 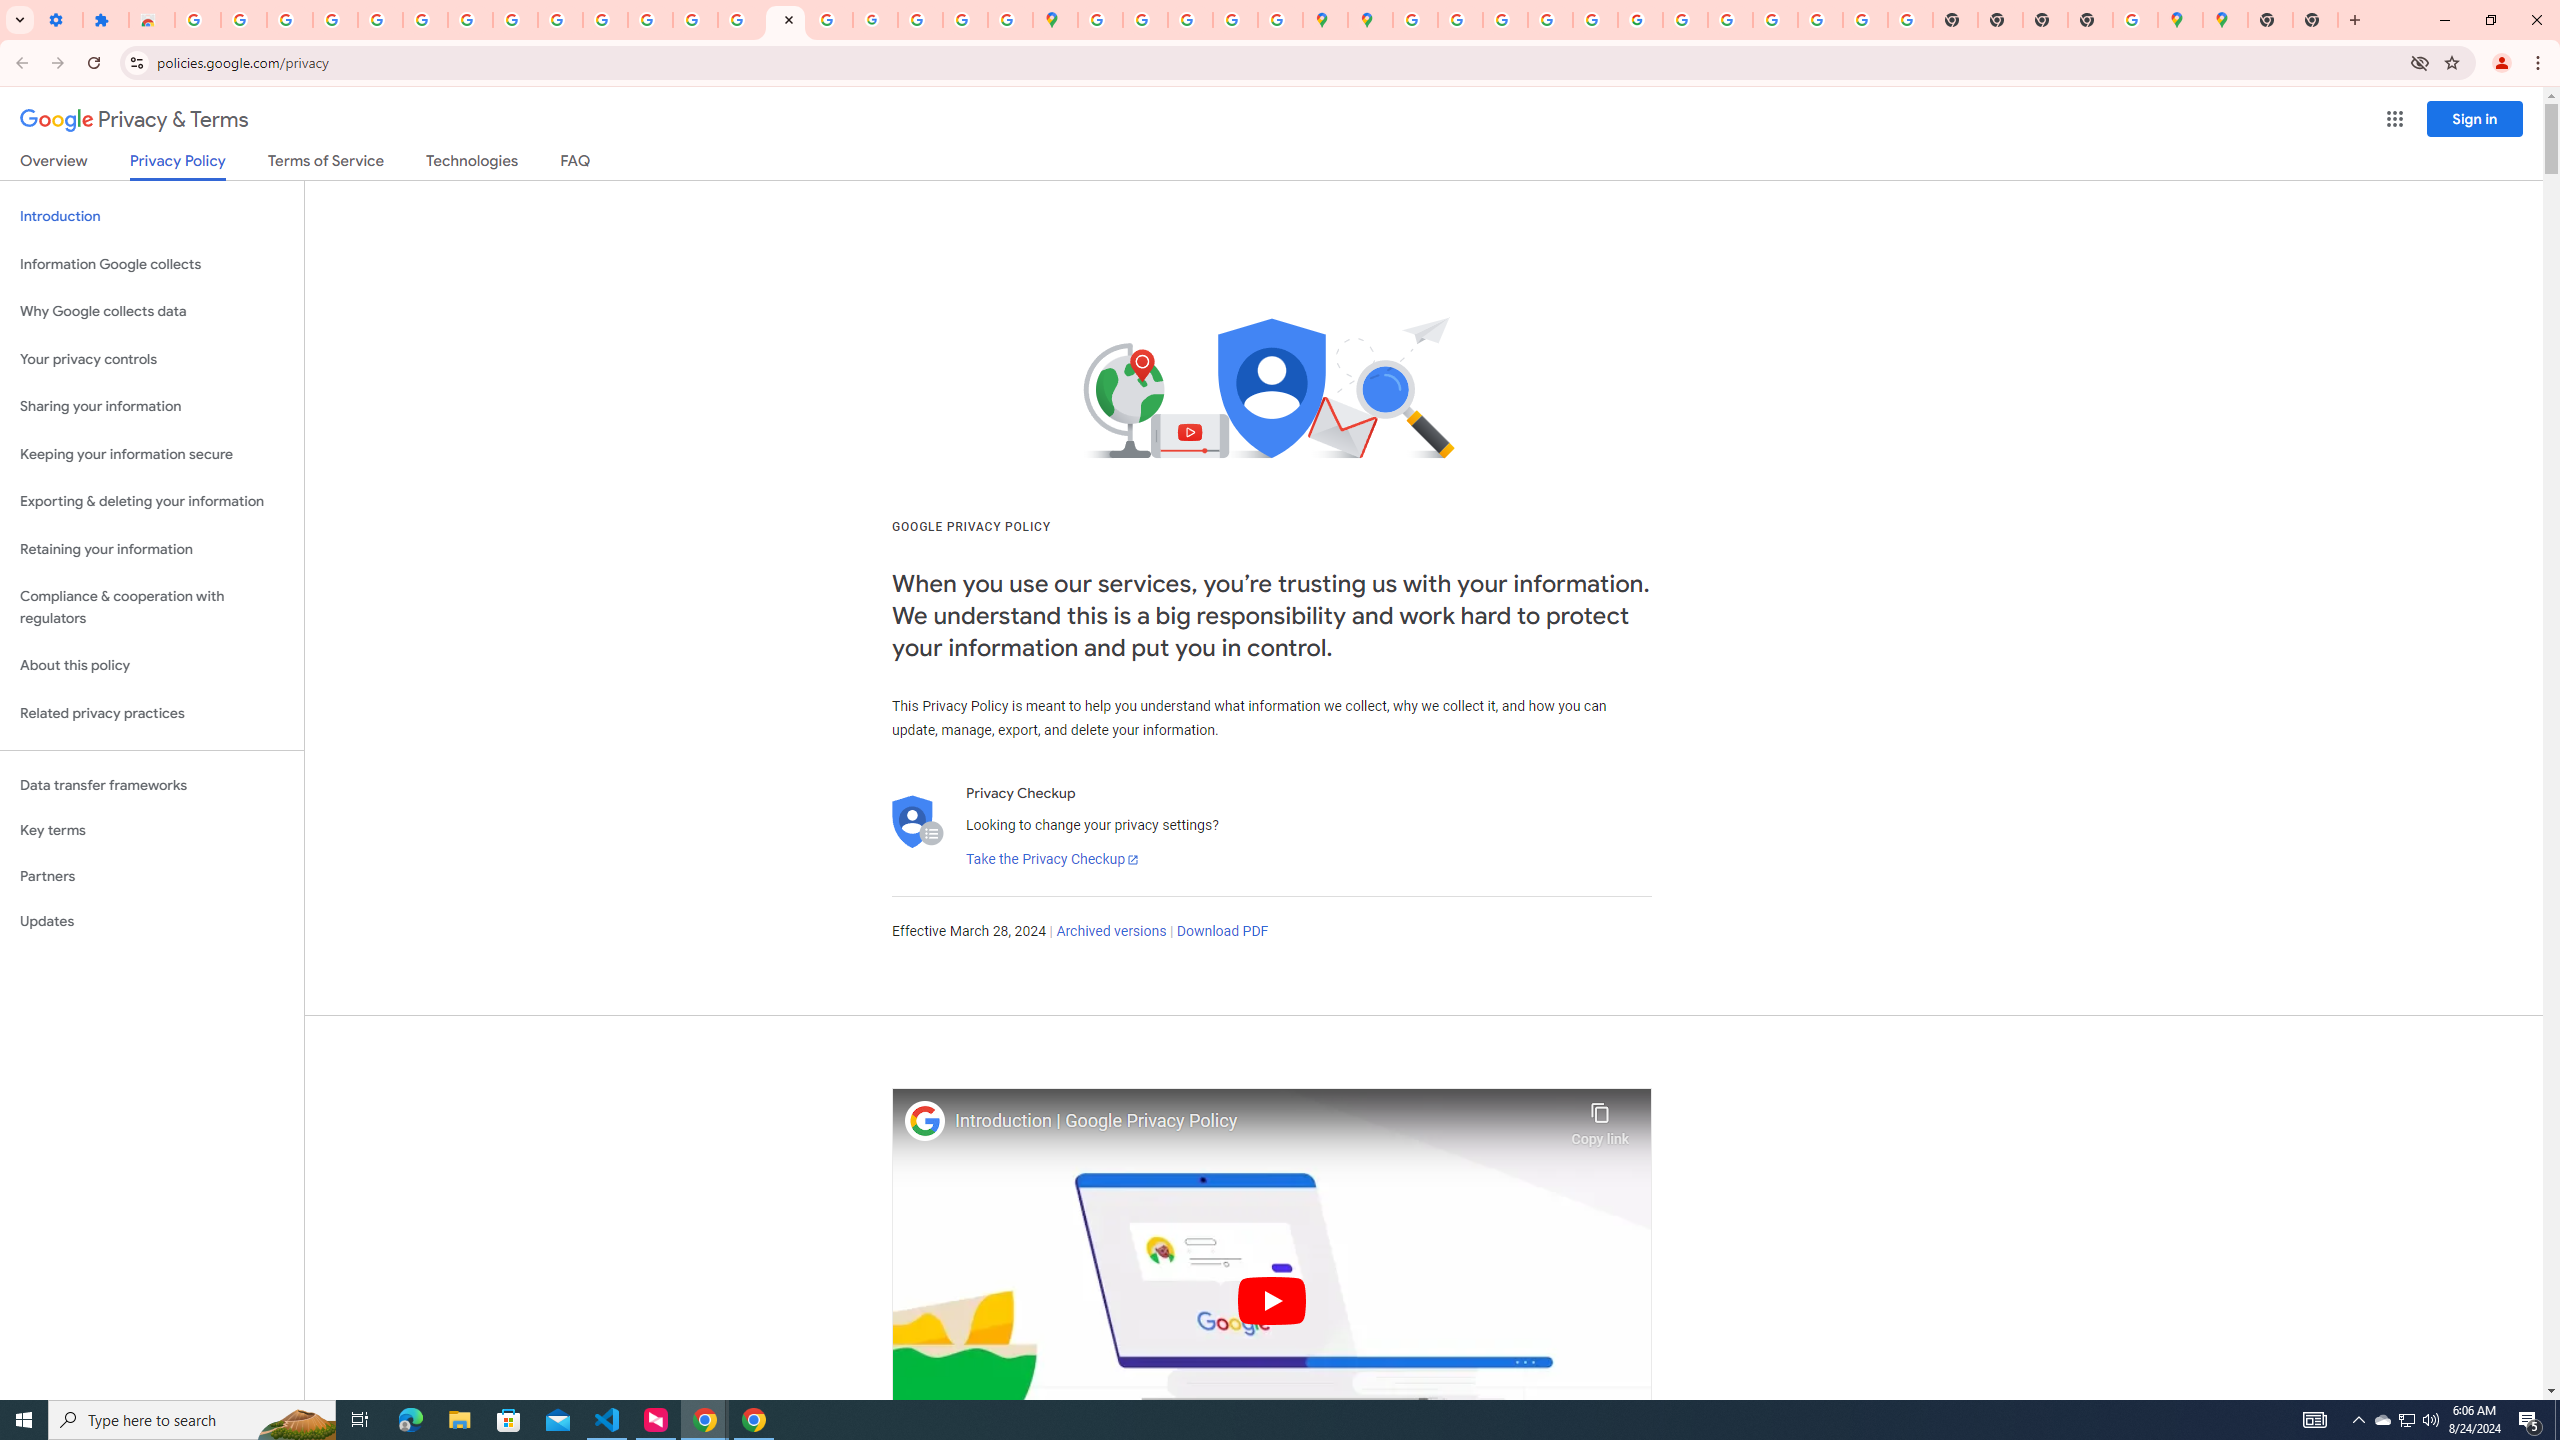 What do you see at coordinates (152, 454) in the screenshot?
I see `Keeping your information secure` at bounding box center [152, 454].